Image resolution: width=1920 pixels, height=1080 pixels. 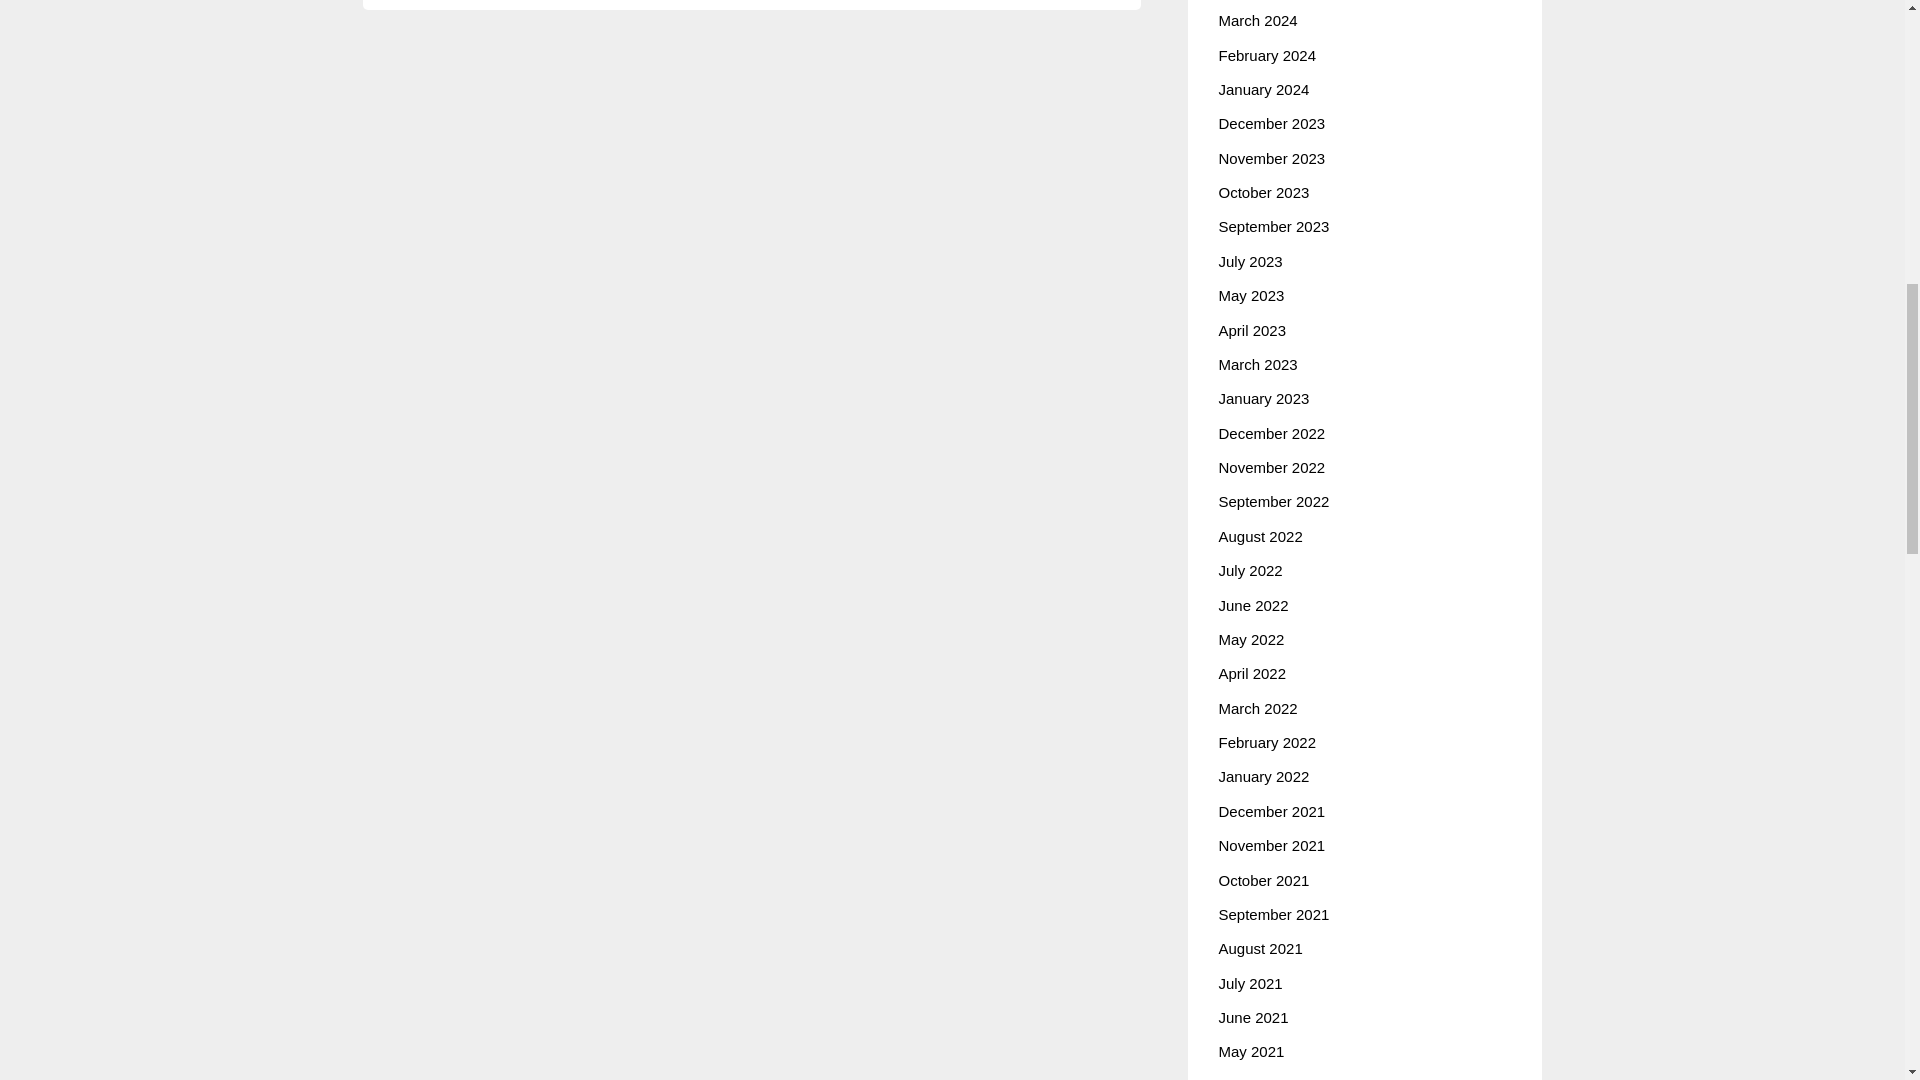 I want to click on January 2023, so click(x=1263, y=398).